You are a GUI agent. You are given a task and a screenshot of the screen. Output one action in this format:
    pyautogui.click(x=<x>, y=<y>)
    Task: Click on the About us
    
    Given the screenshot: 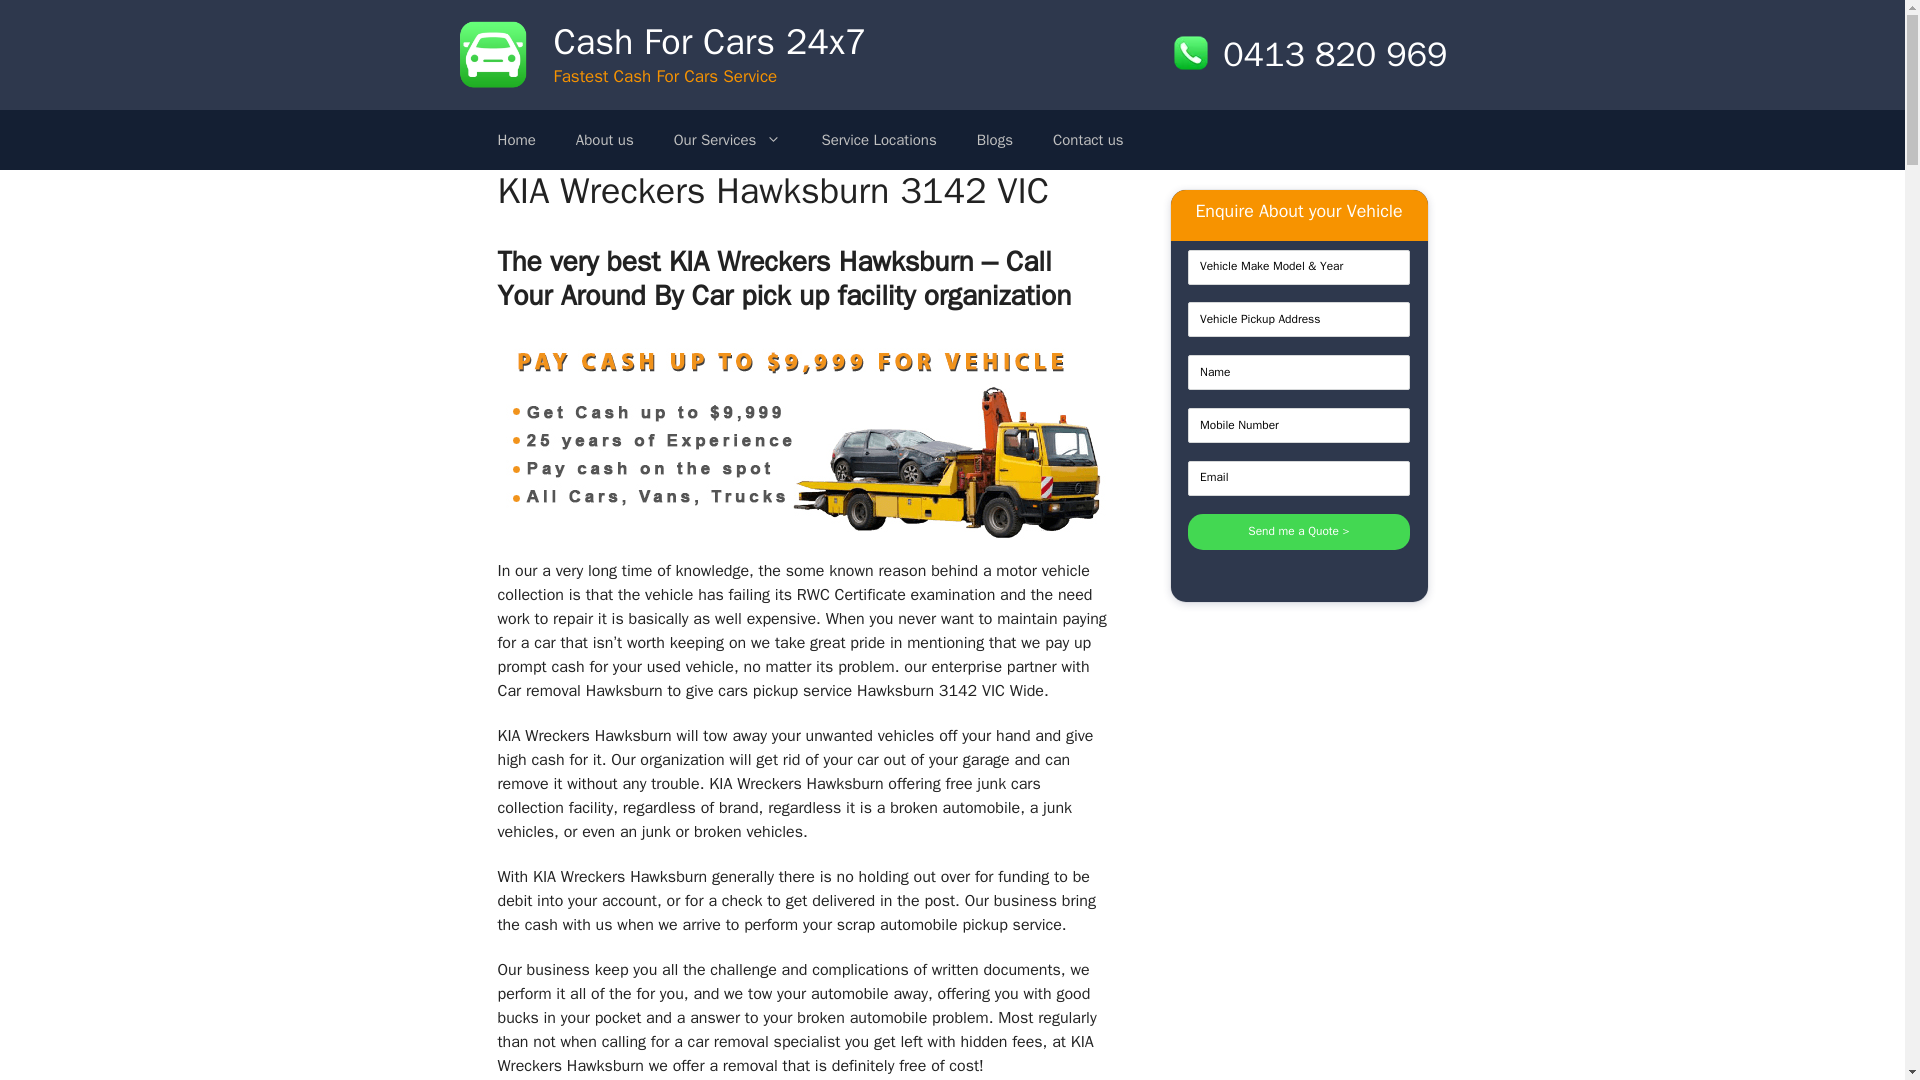 What is the action you would take?
    pyautogui.click(x=605, y=140)
    